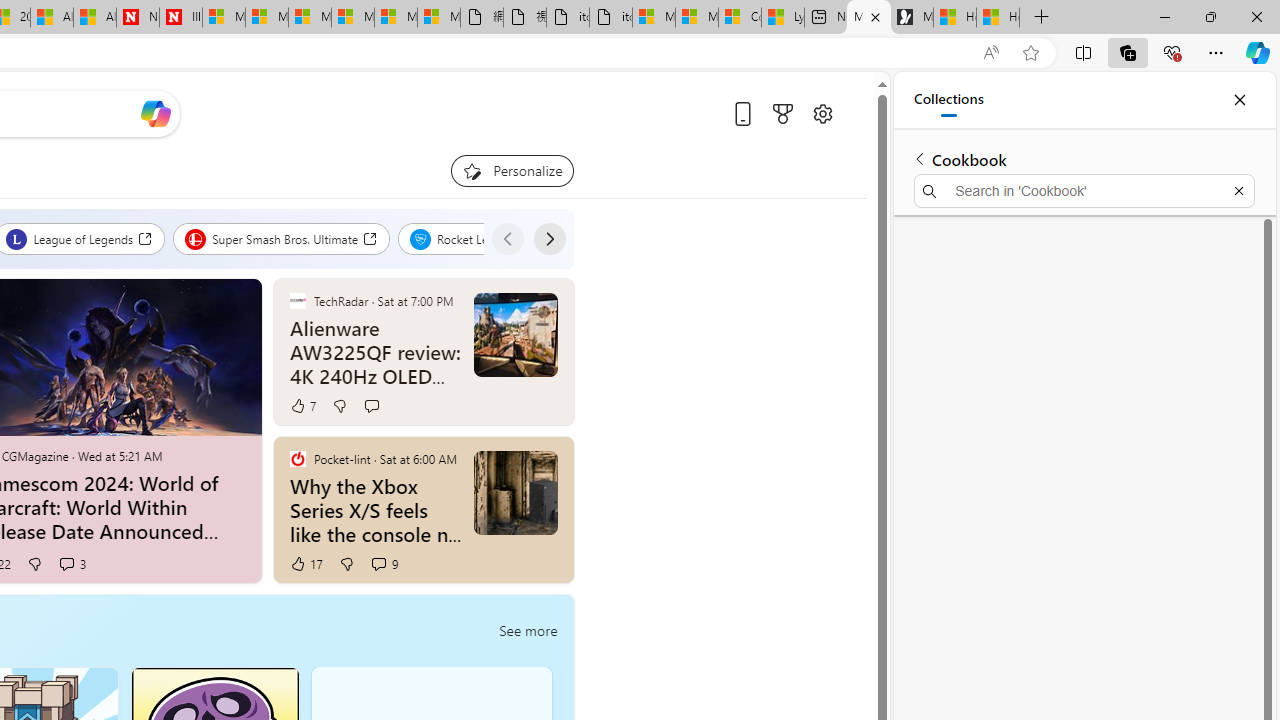 The height and width of the screenshot is (720, 1280). Describe the element at coordinates (548, 460) in the screenshot. I see `See more` at that location.